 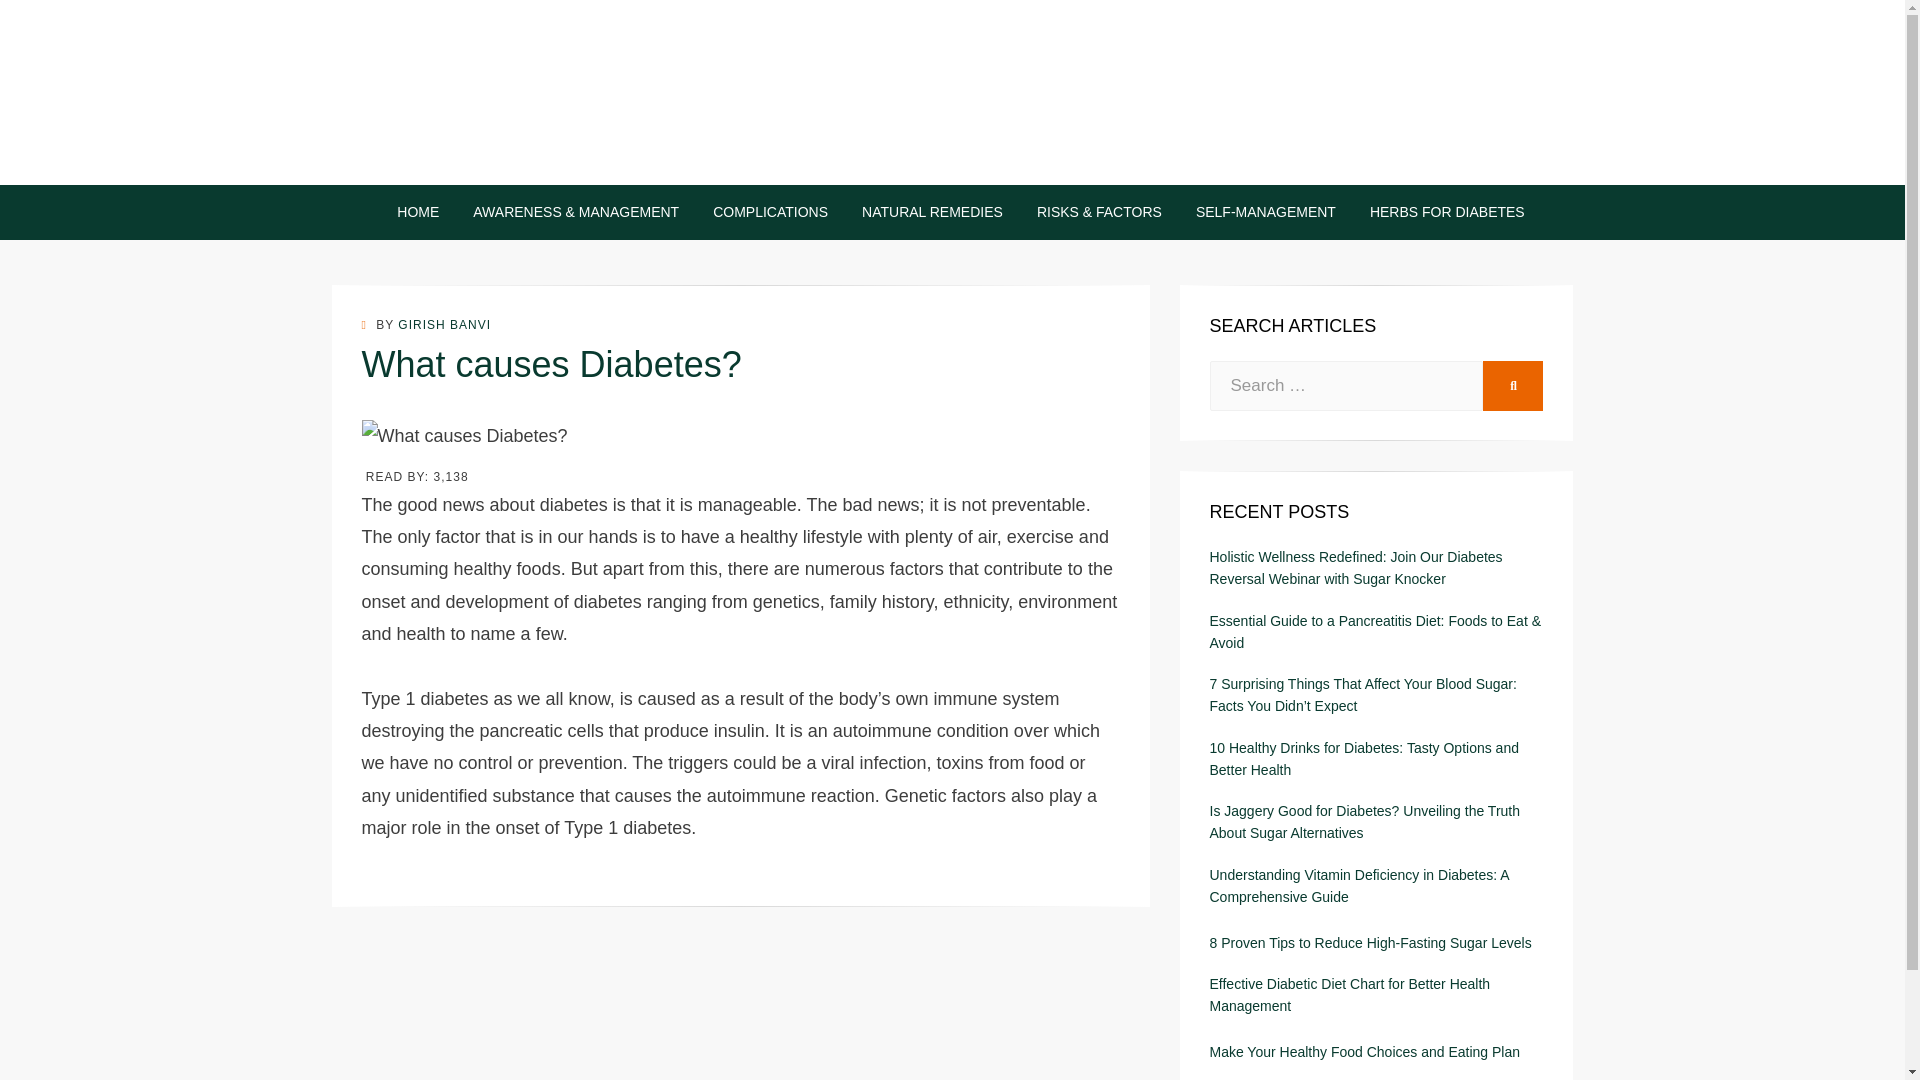 What do you see at coordinates (465, 436) in the screenshot?
I see `What causes Diabetes?` at bounding box center [465, 436].